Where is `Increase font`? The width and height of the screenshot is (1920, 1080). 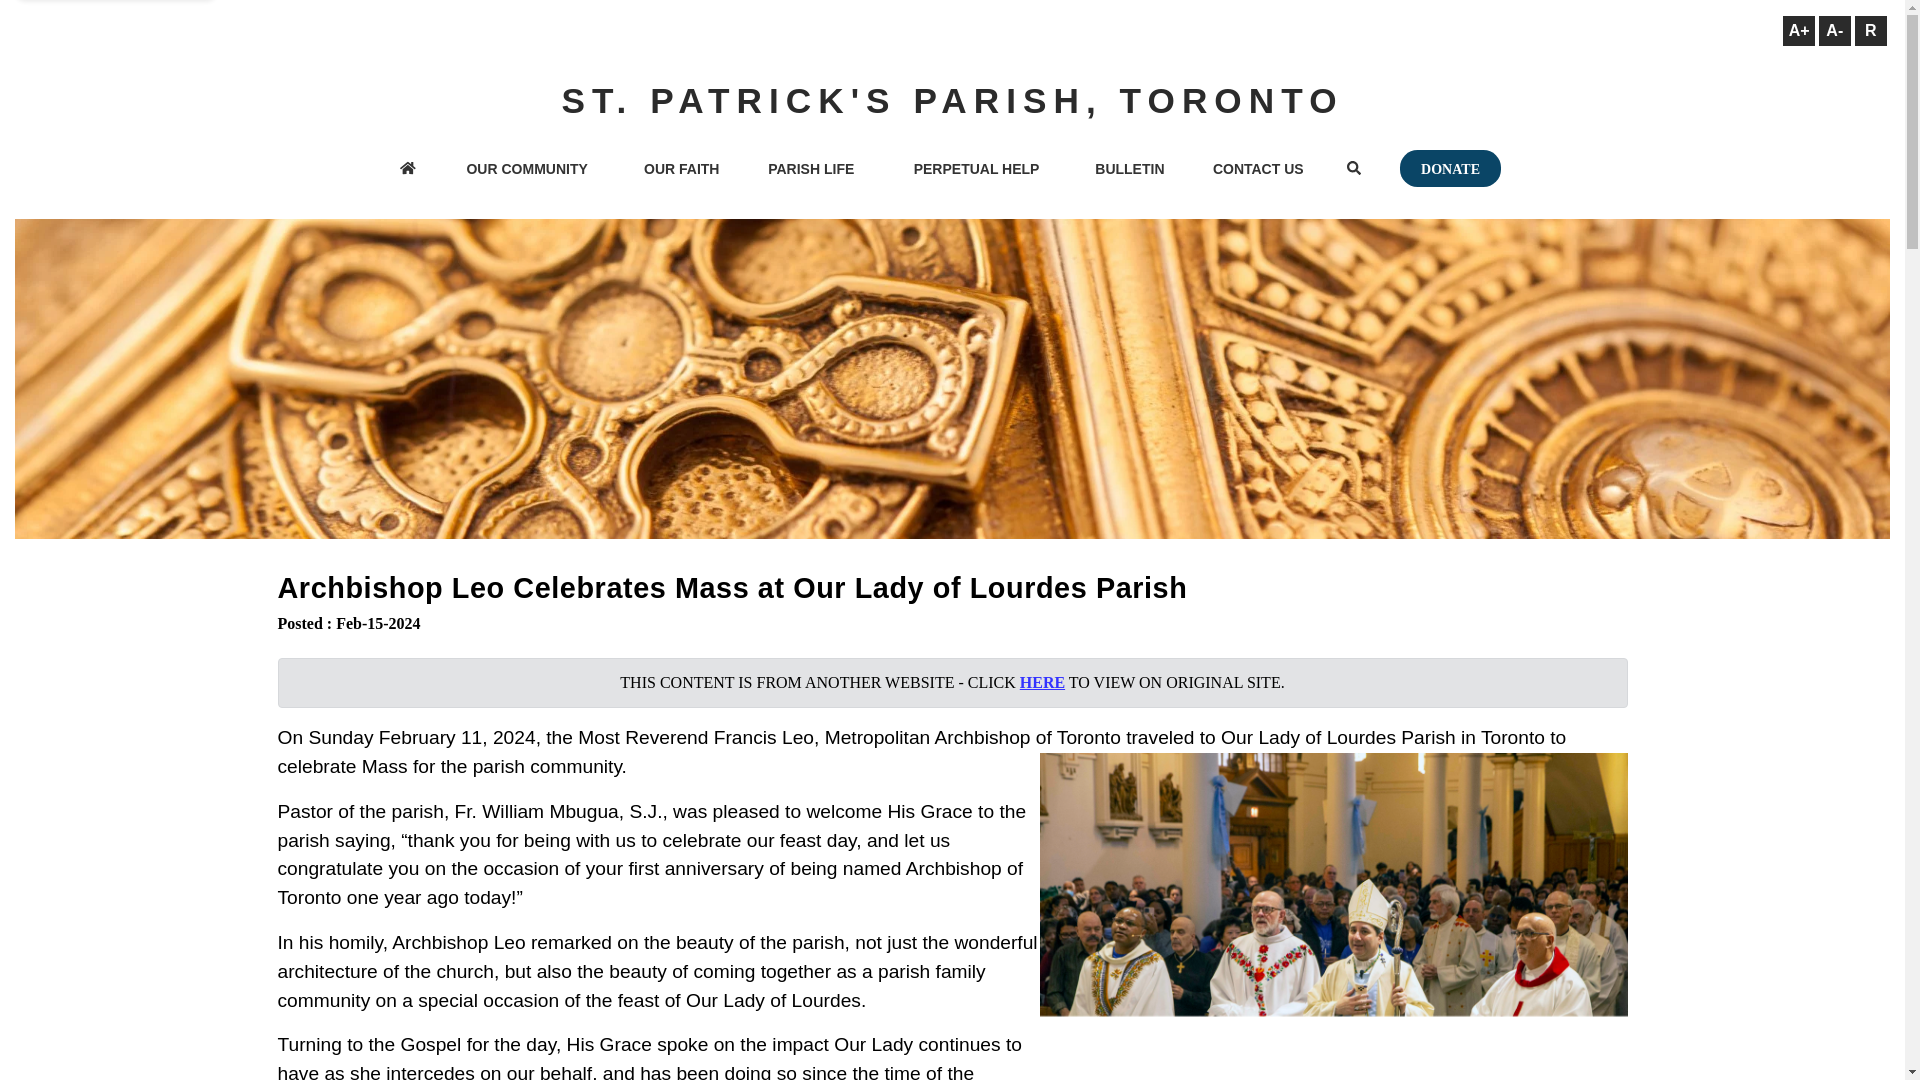 Increase font is located at coordinates (1798, 31).